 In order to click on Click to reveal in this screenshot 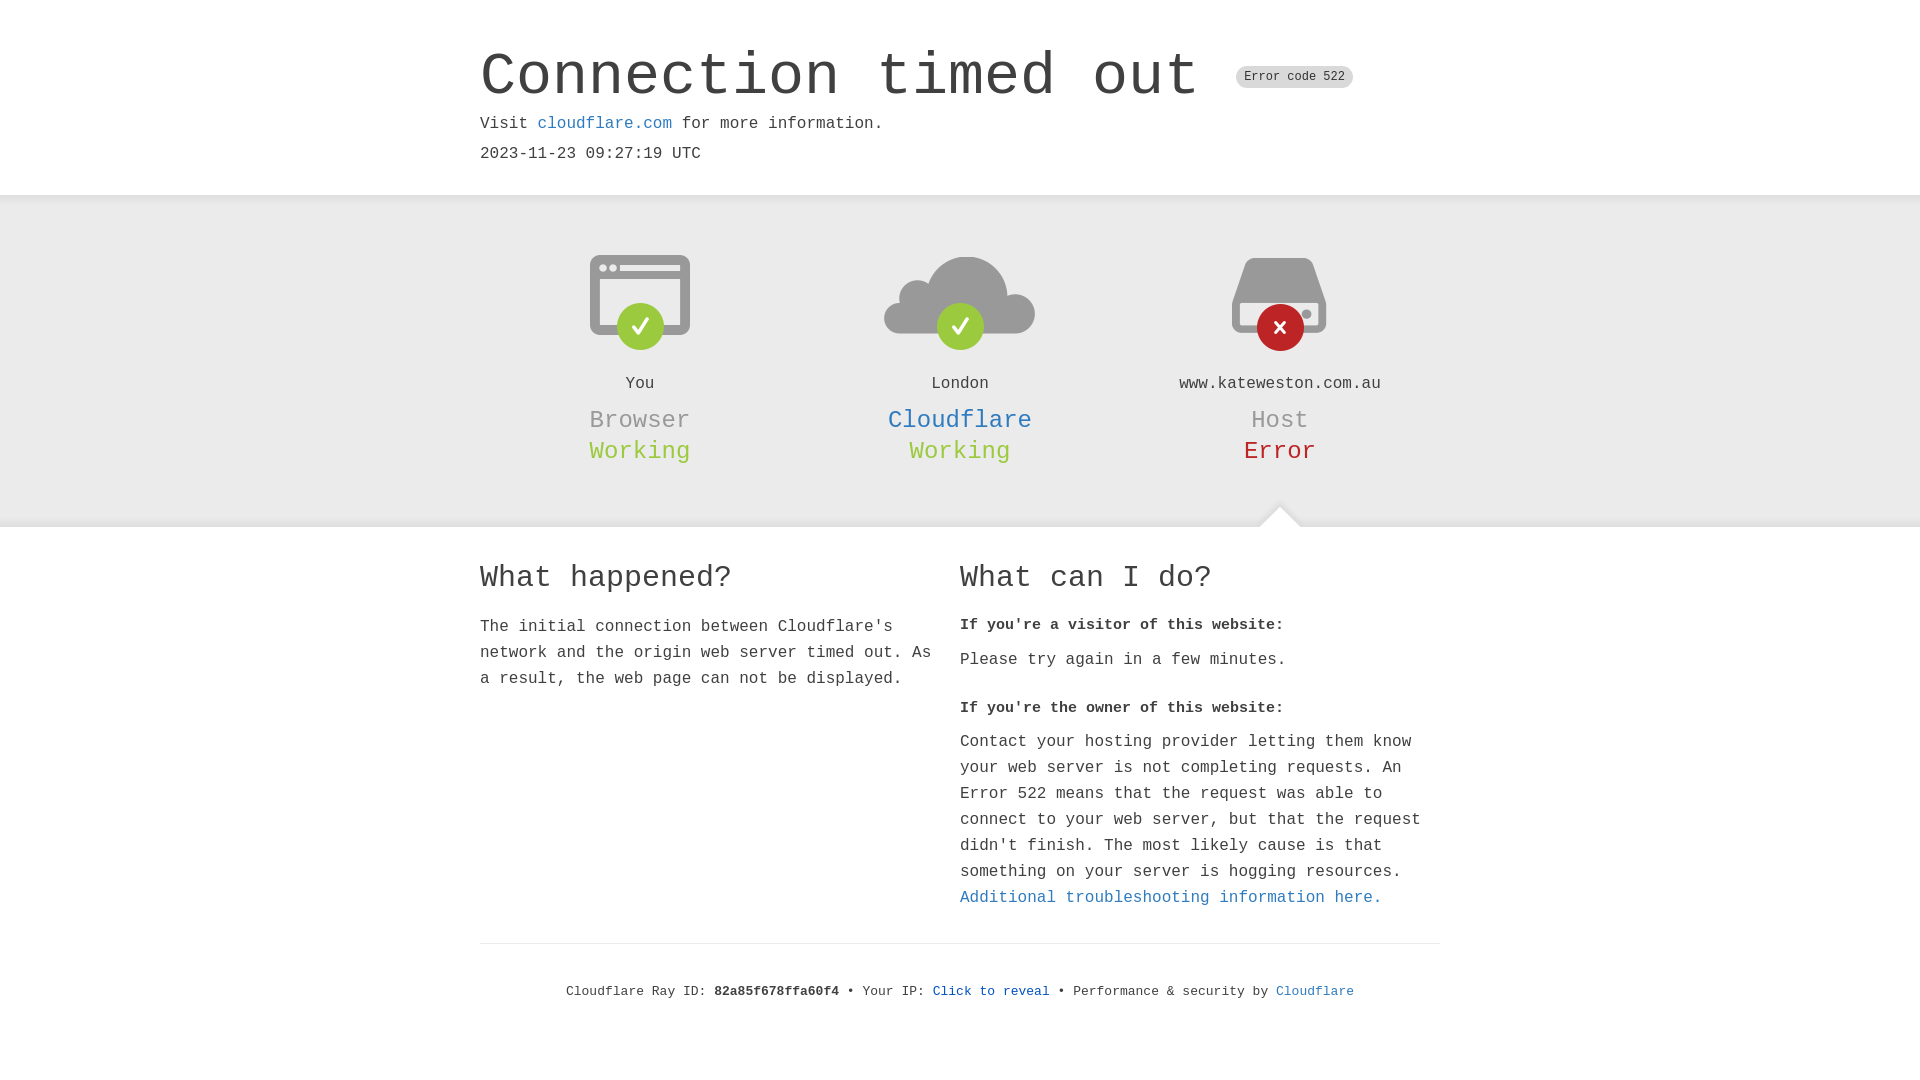, I will do `click(992, 992)`.